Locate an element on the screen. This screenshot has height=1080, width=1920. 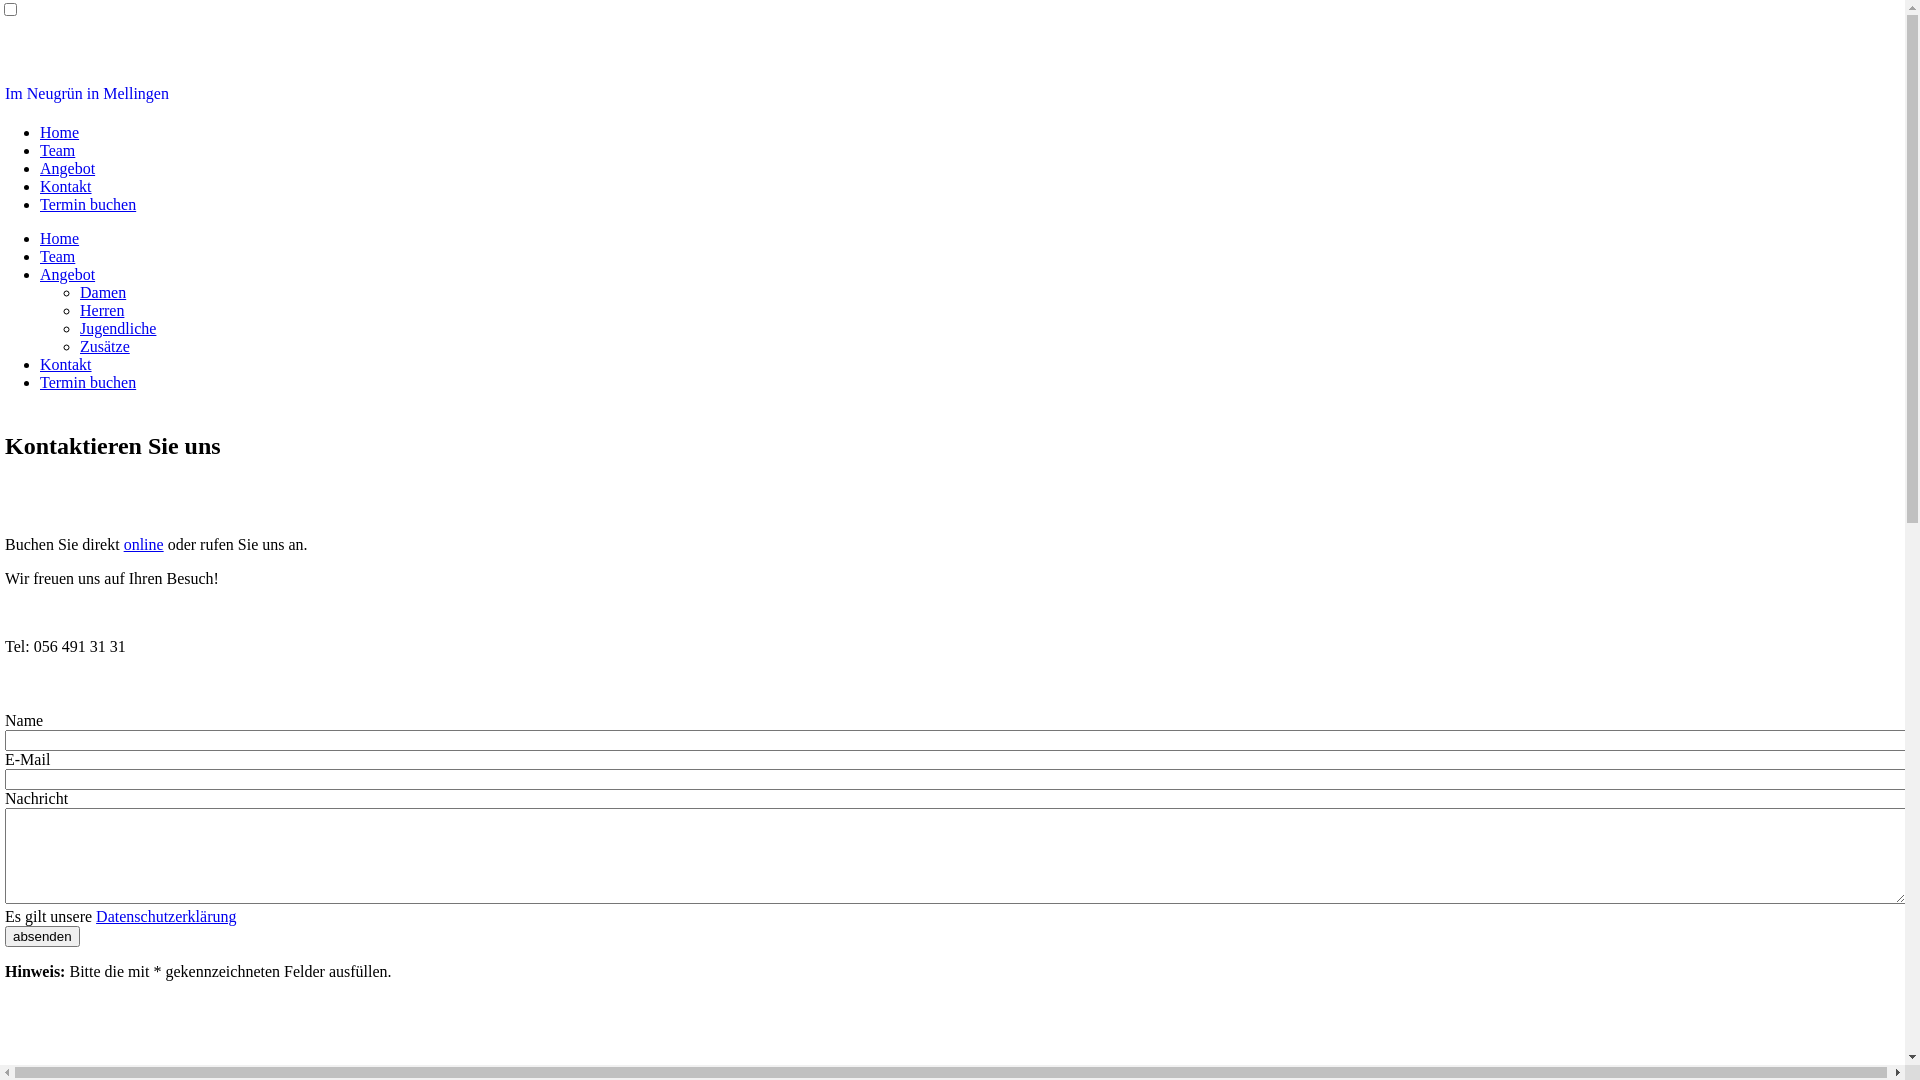
Kontakt is located at coordinates (66, 364).